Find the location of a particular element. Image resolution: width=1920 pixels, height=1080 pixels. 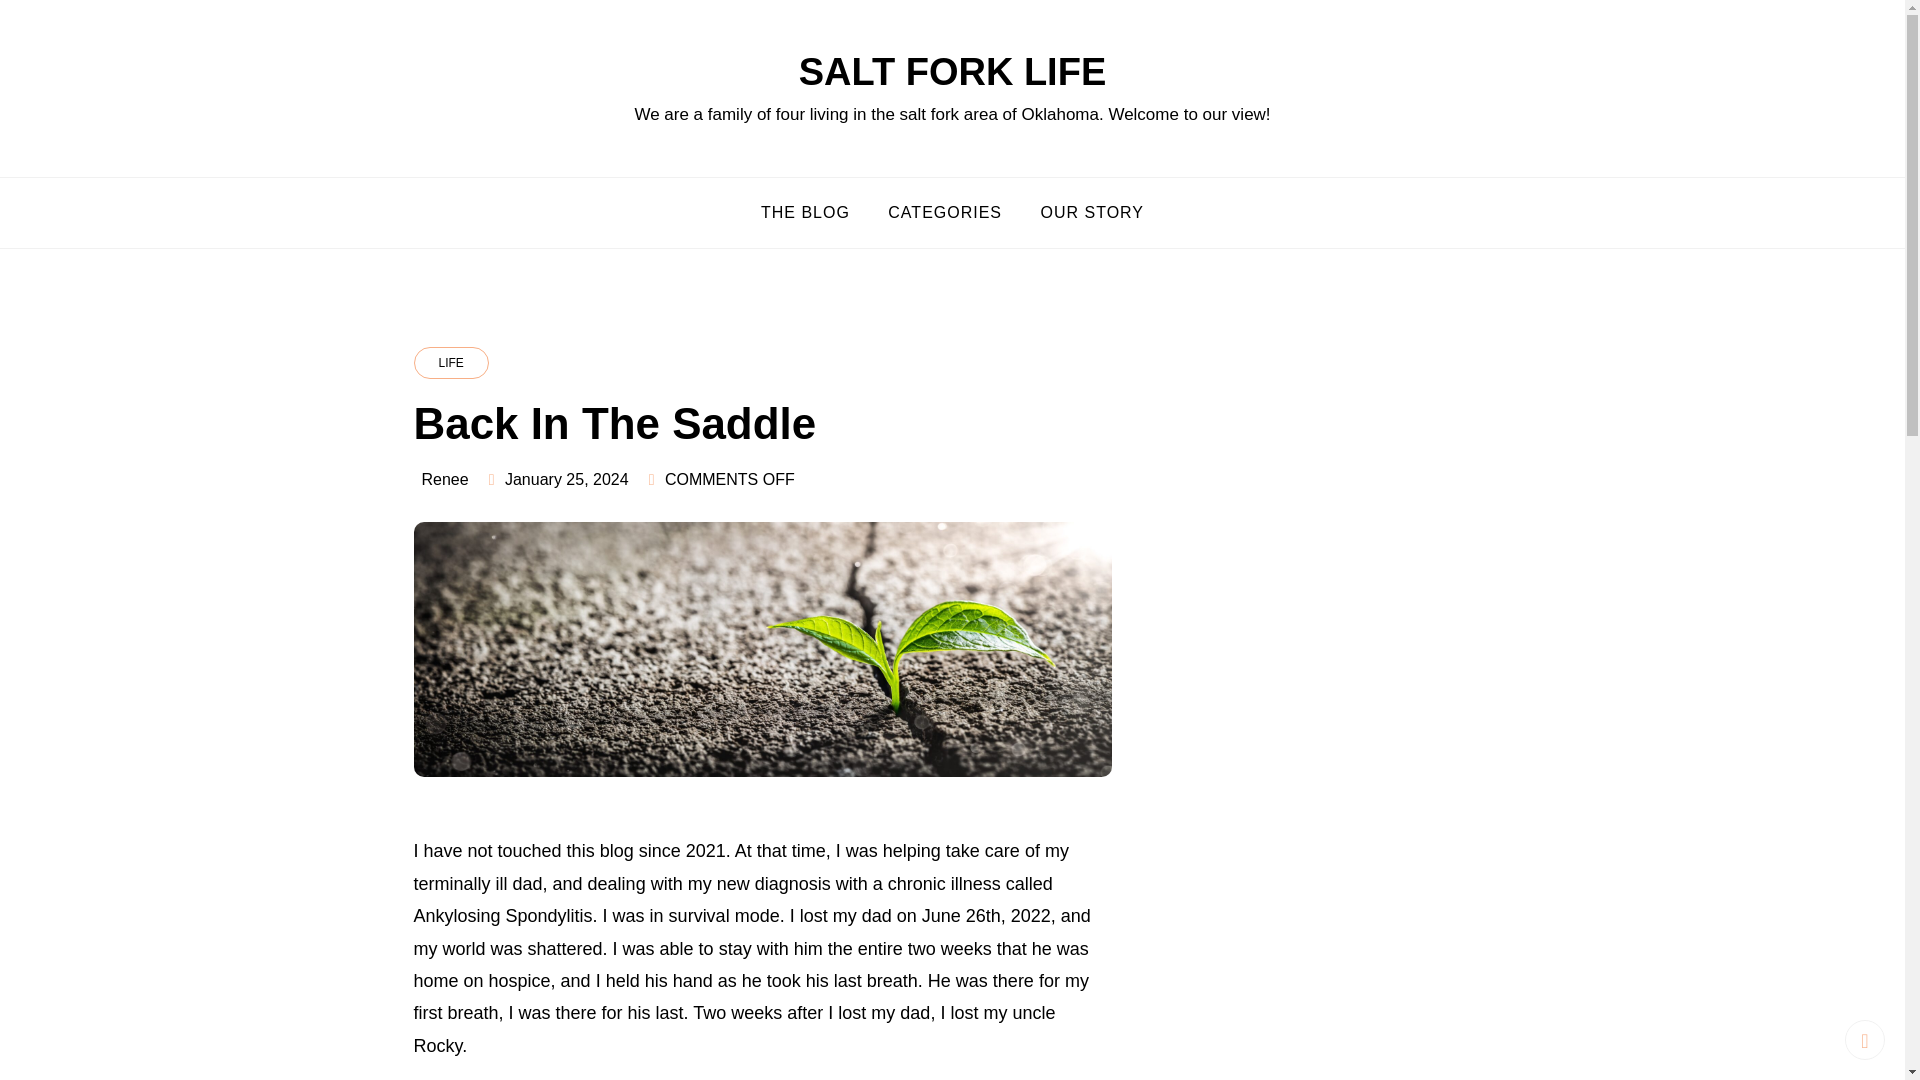

Renee is located at coordinates (445, 479).